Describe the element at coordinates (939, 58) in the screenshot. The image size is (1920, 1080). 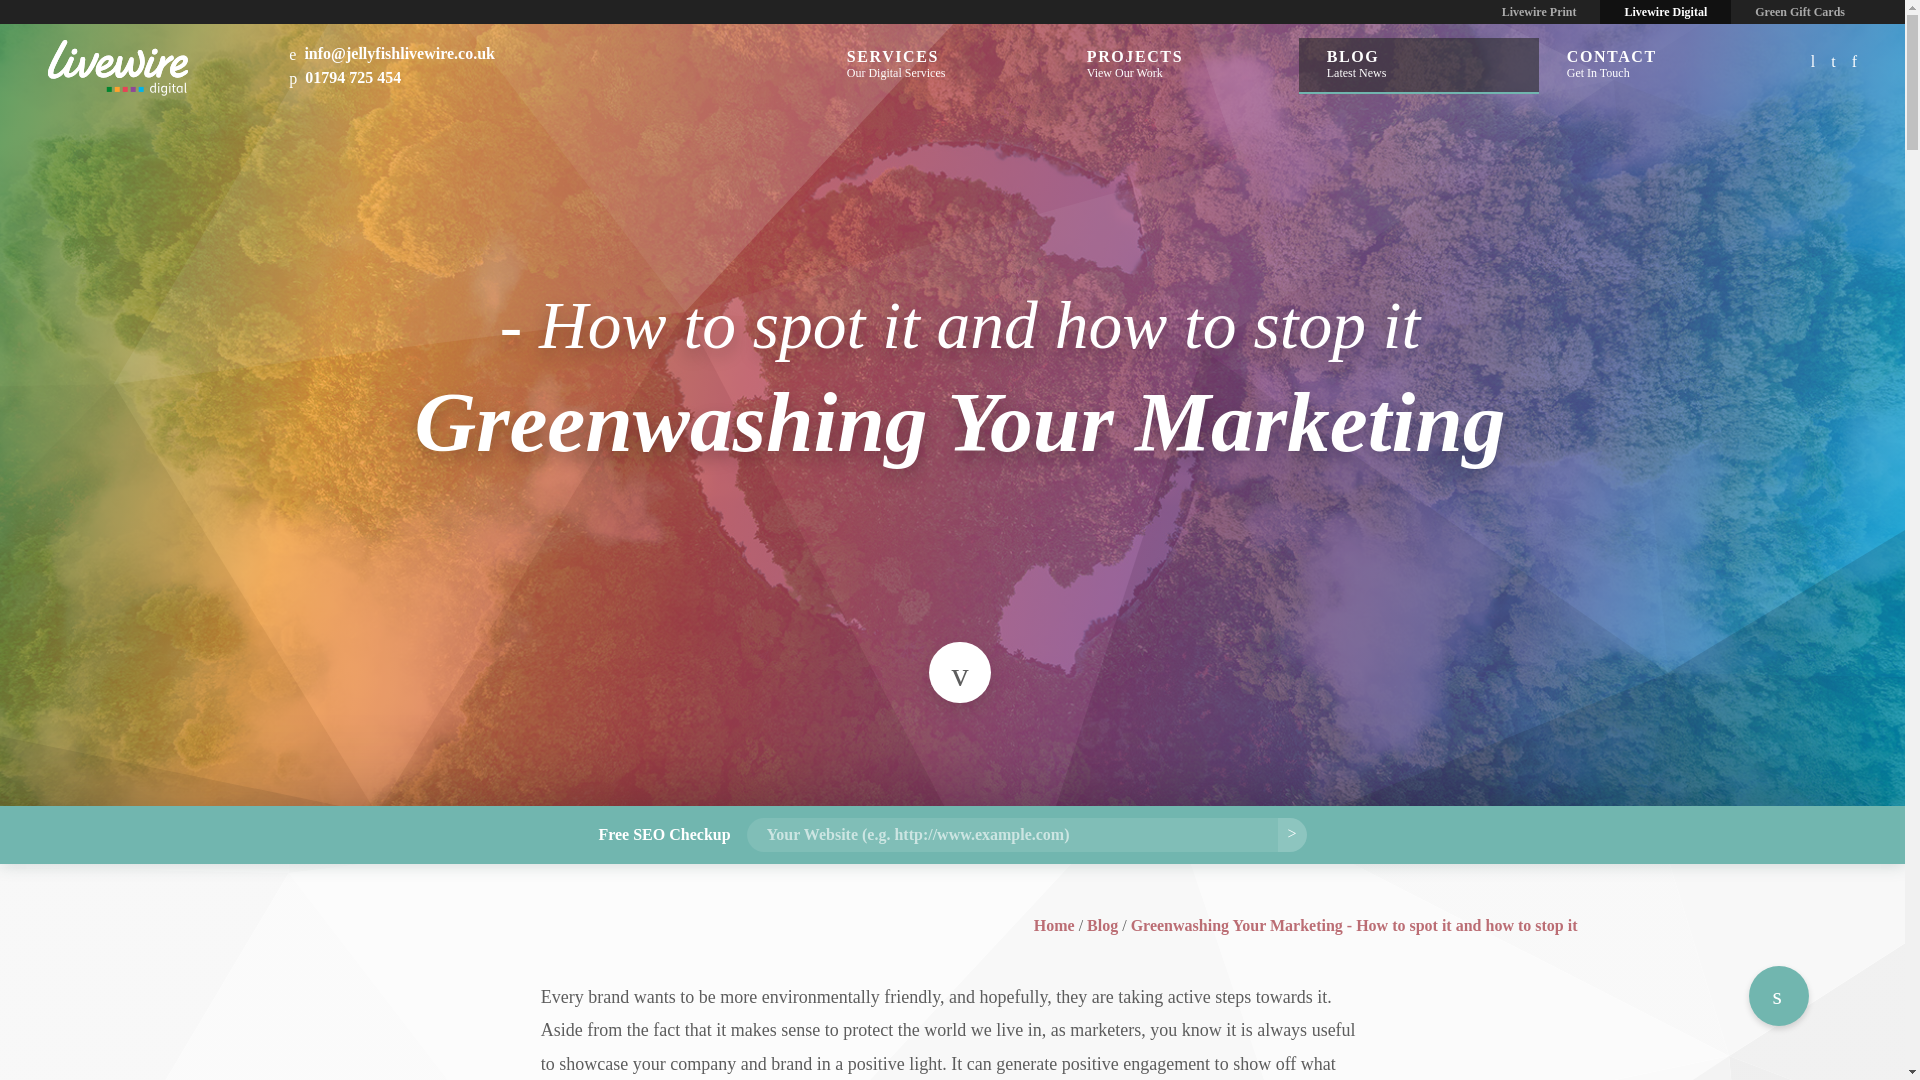
I see `01794 725 454` at that location.